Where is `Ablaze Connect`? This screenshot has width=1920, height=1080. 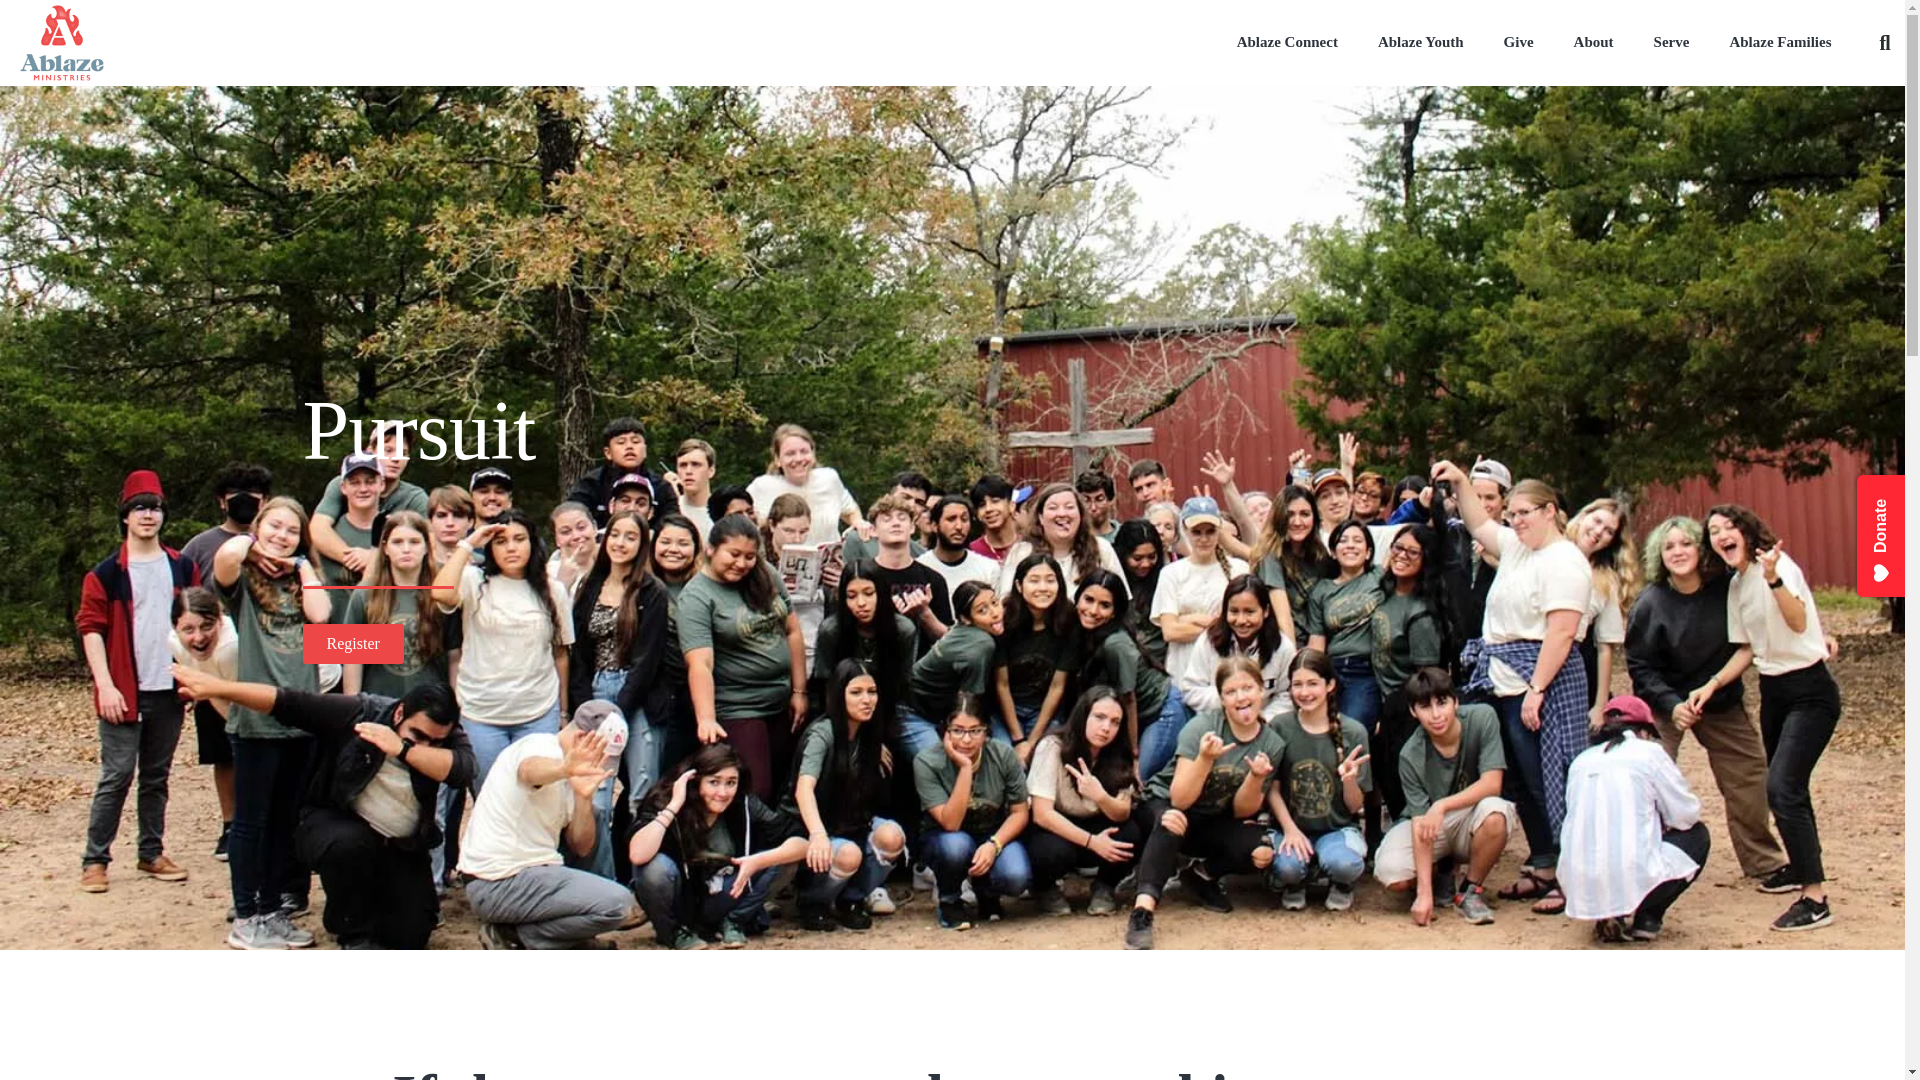
Ablaze Connect is located at coordinates (1287, 42).